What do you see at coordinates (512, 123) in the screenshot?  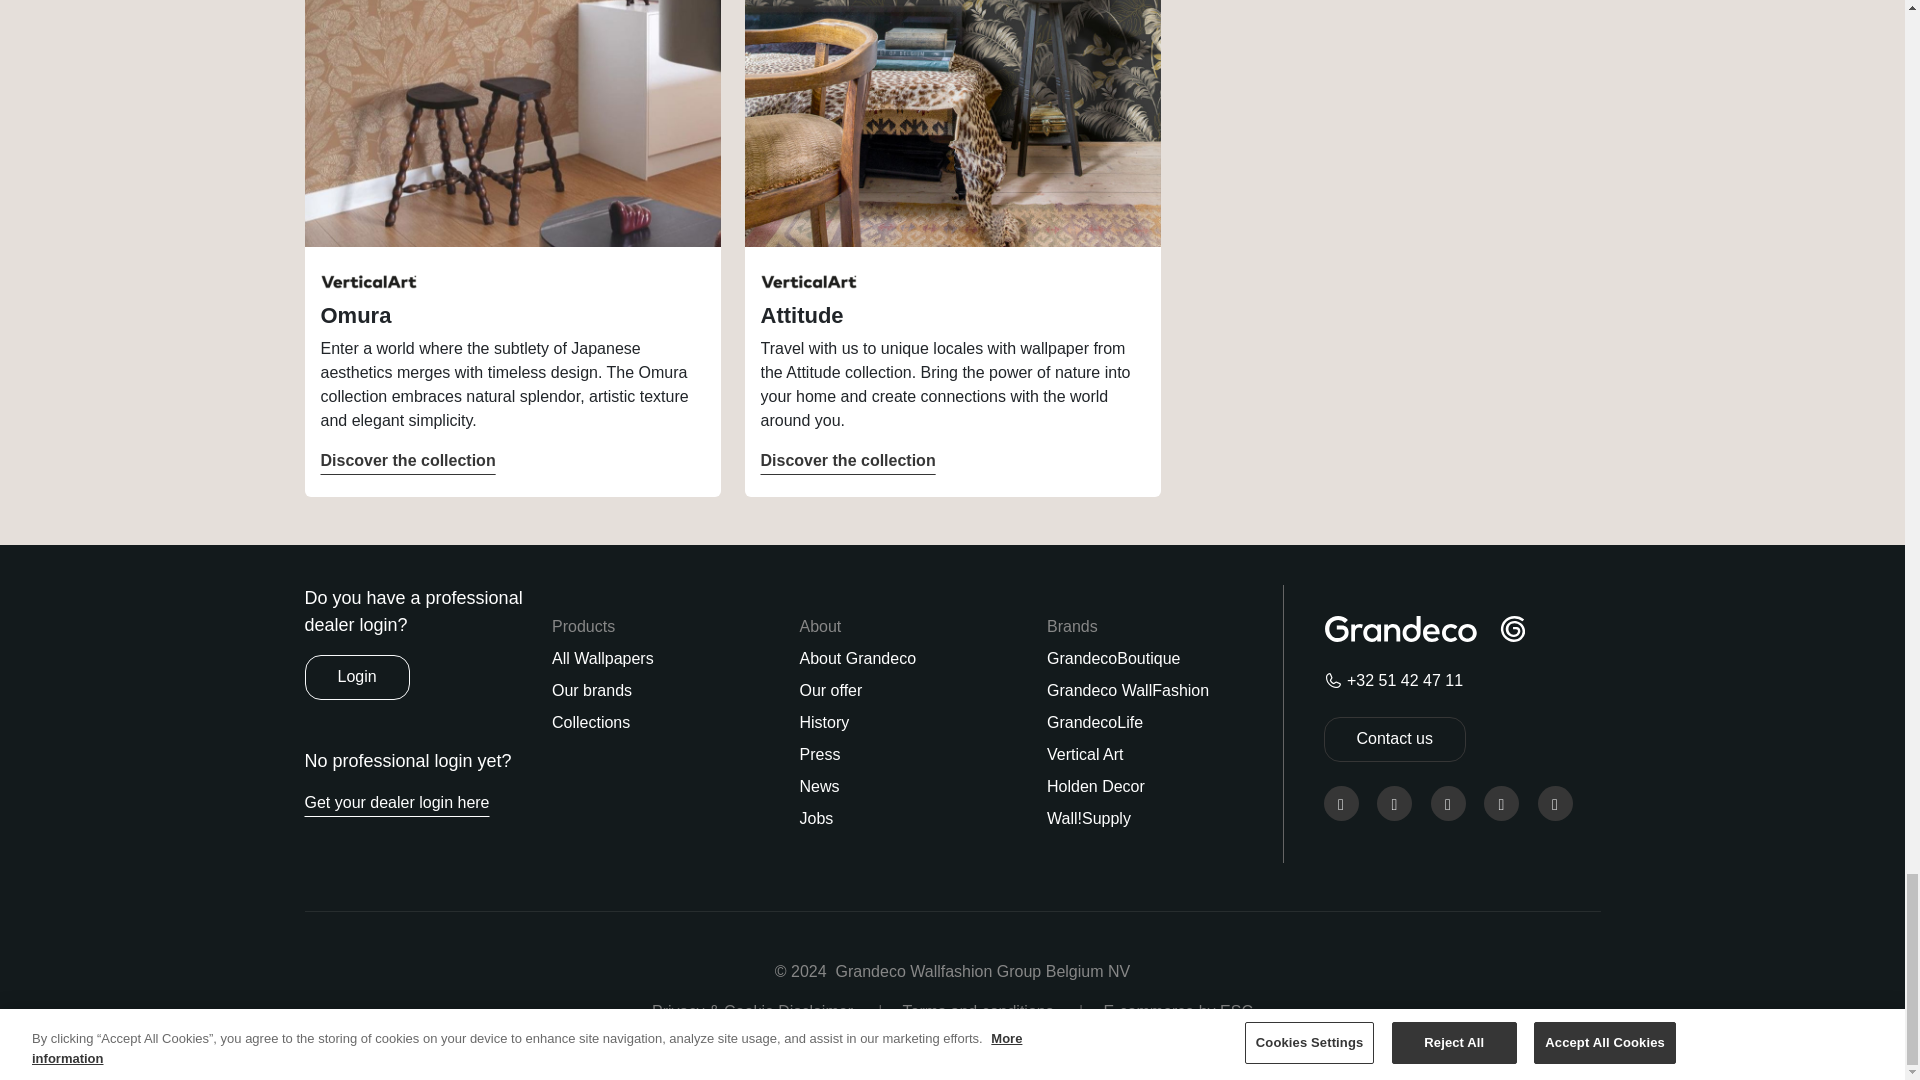 I see `om2 0` at bounding box center [512, 123].